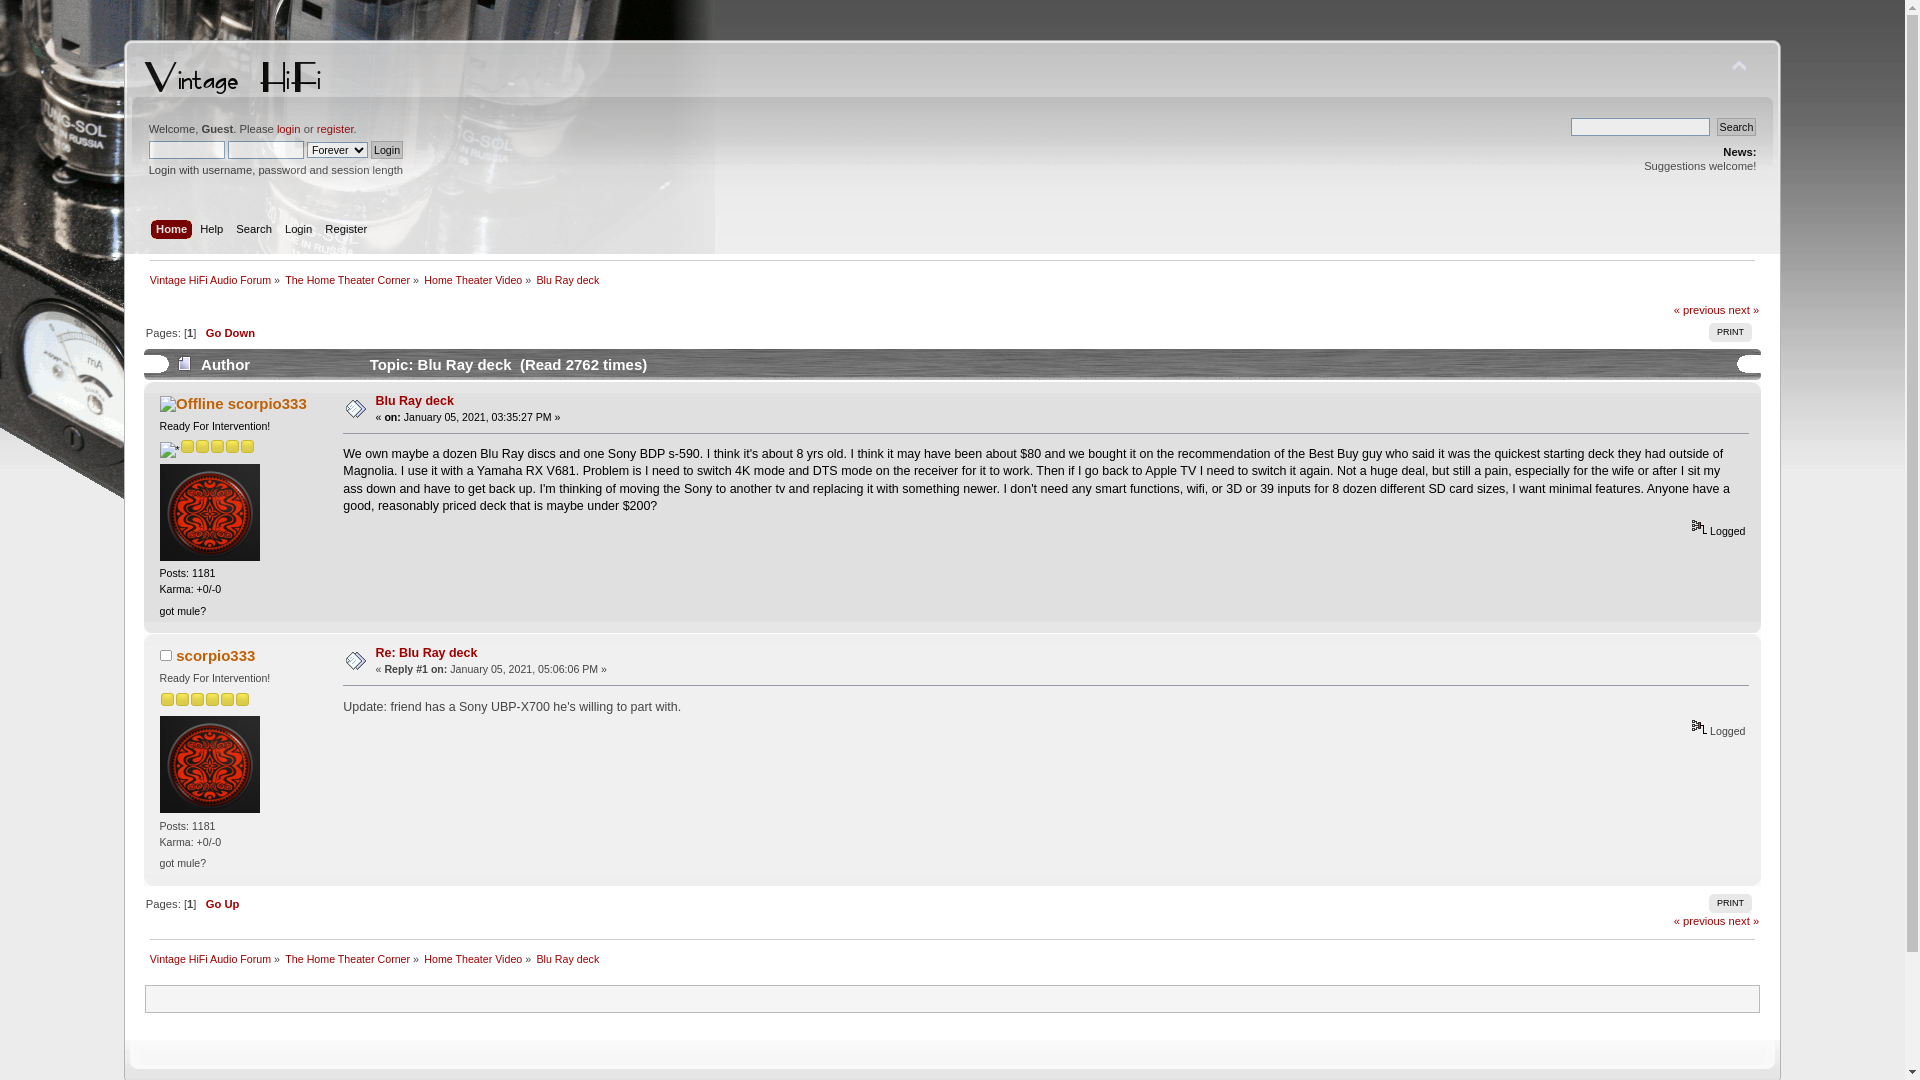 The width and height of the screenshot is (1920, 1080). What do you see at coordinates (473, 959) in the screenshot?
I see `Home Theater Video` at bounding box center [473, 959].